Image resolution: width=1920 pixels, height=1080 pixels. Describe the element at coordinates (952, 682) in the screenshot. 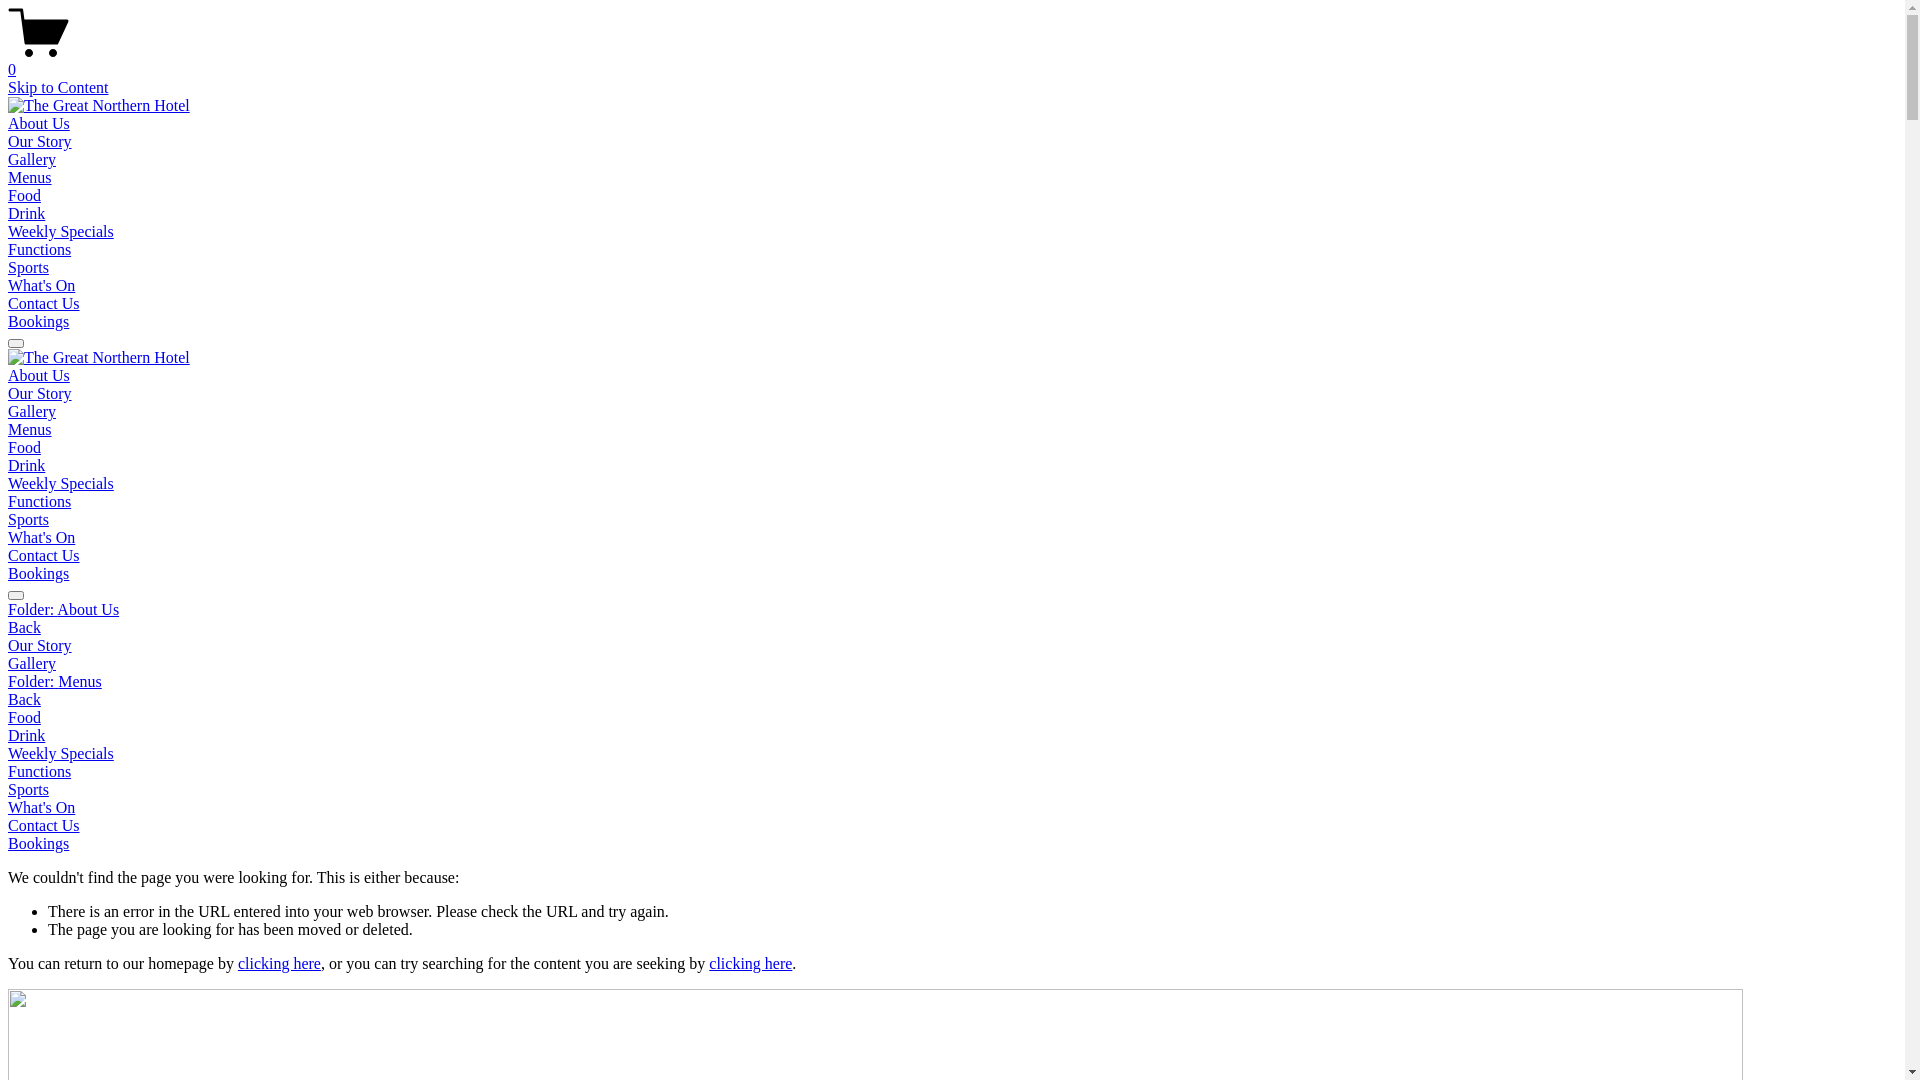

I see `Folder: Menus` at that location.